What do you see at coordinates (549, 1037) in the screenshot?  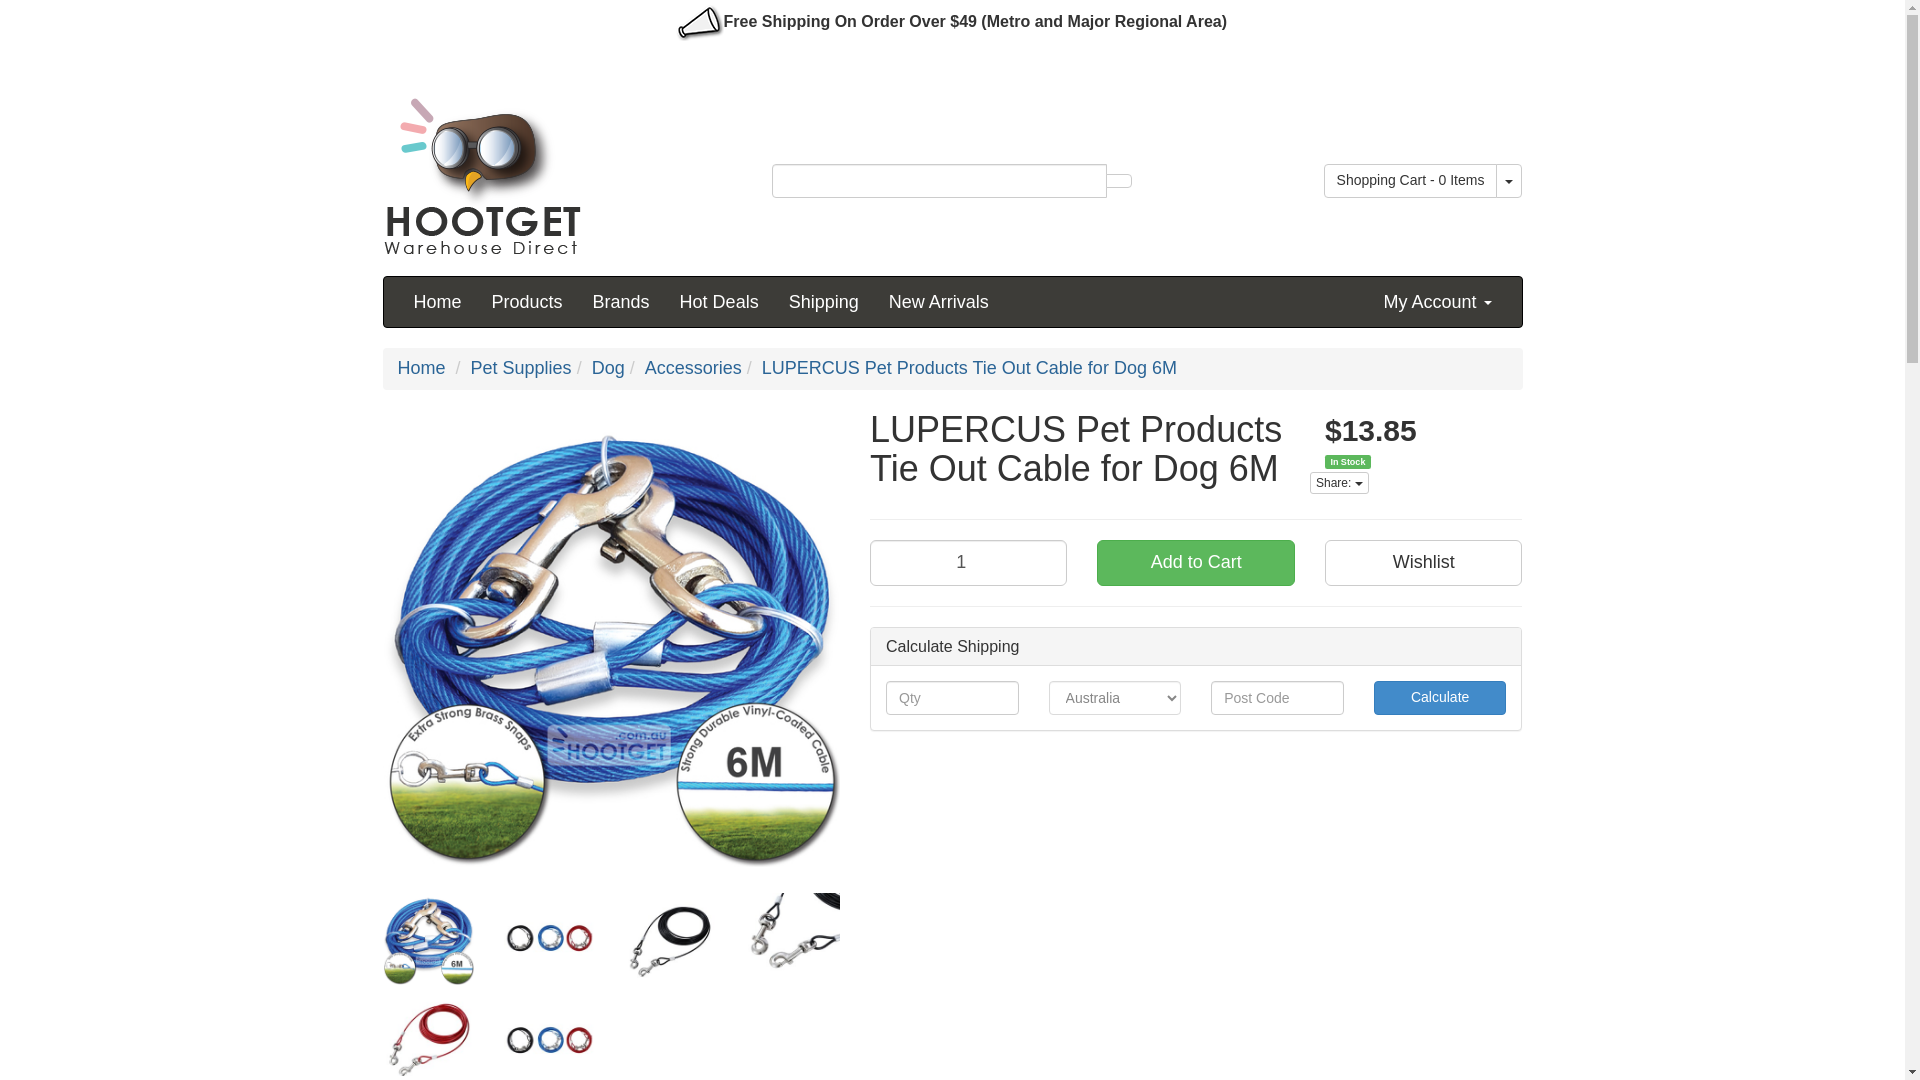 I see `Large View` at bounding box center [549, 1037].